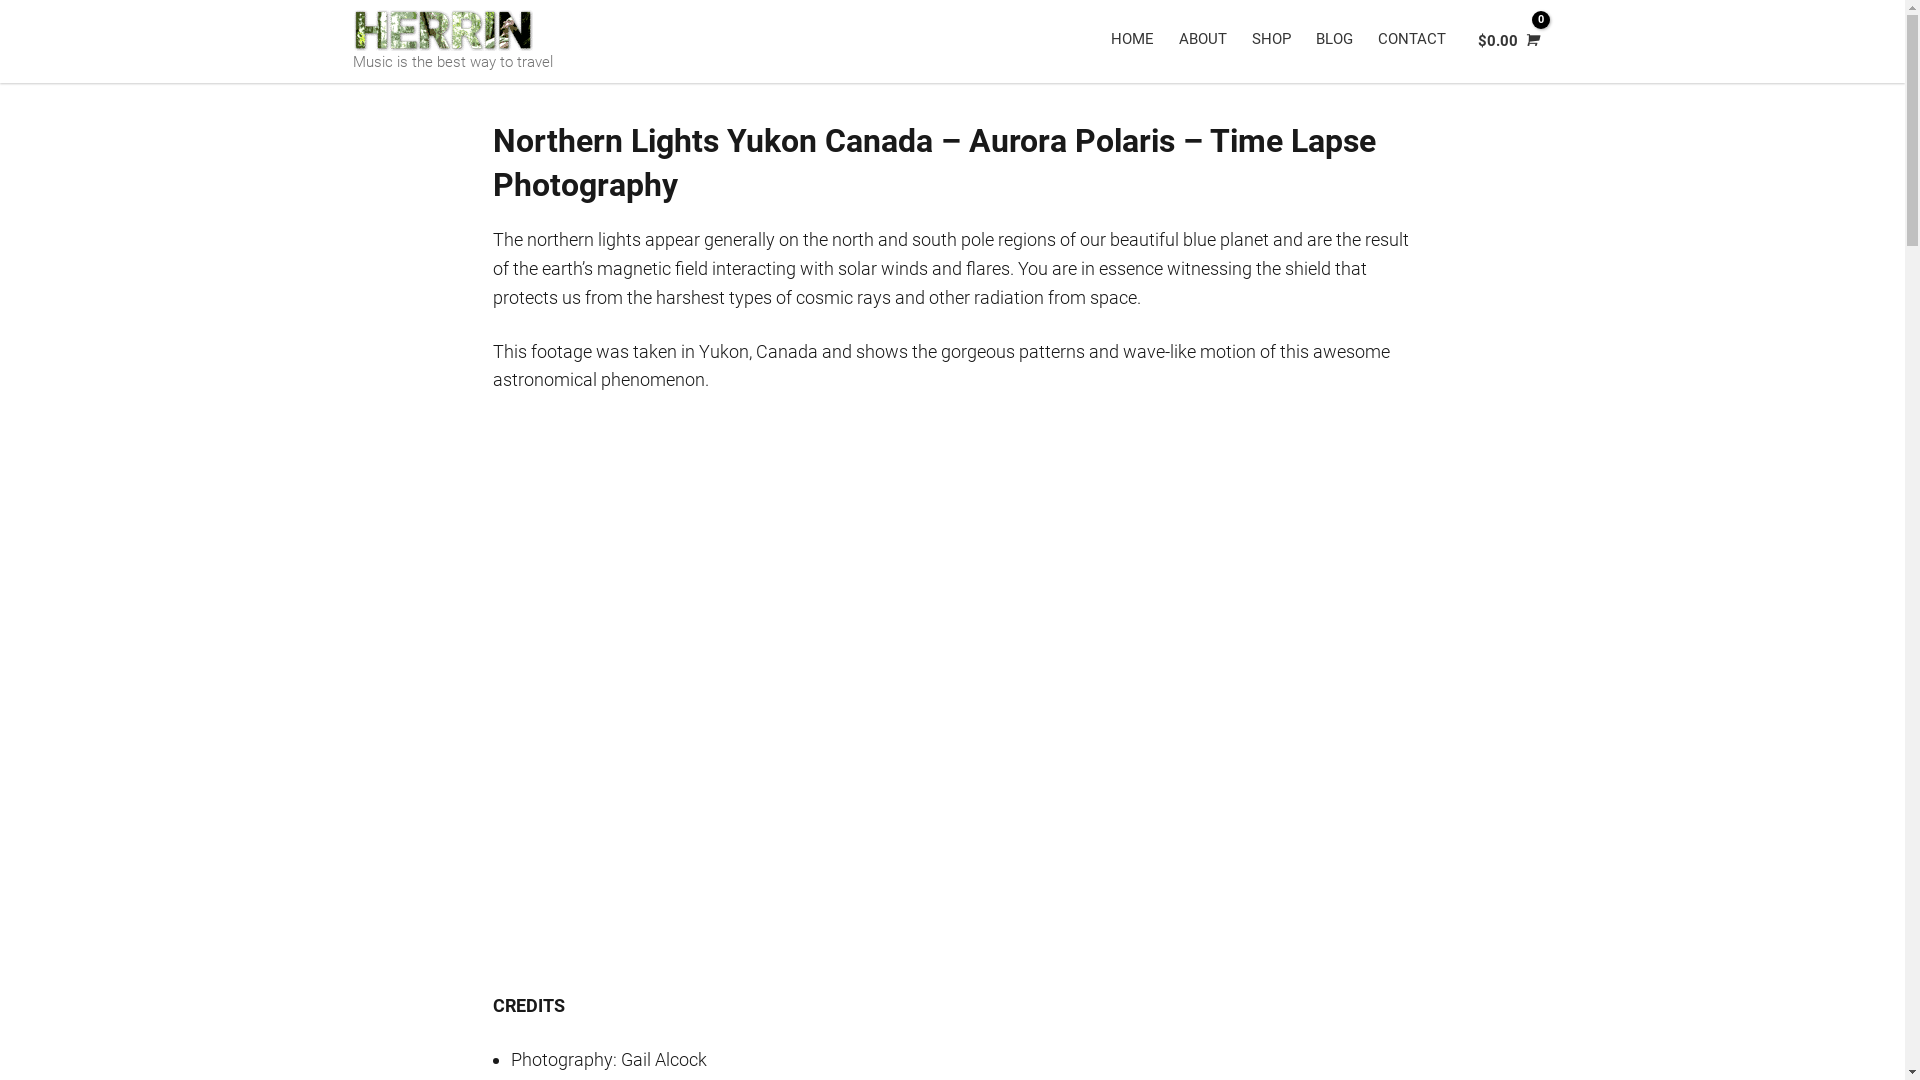 This screenshot has width=1920, height=1080. Describe the element at coordinates (1134, 40) in the screenshot. I see `HOME` at that location.